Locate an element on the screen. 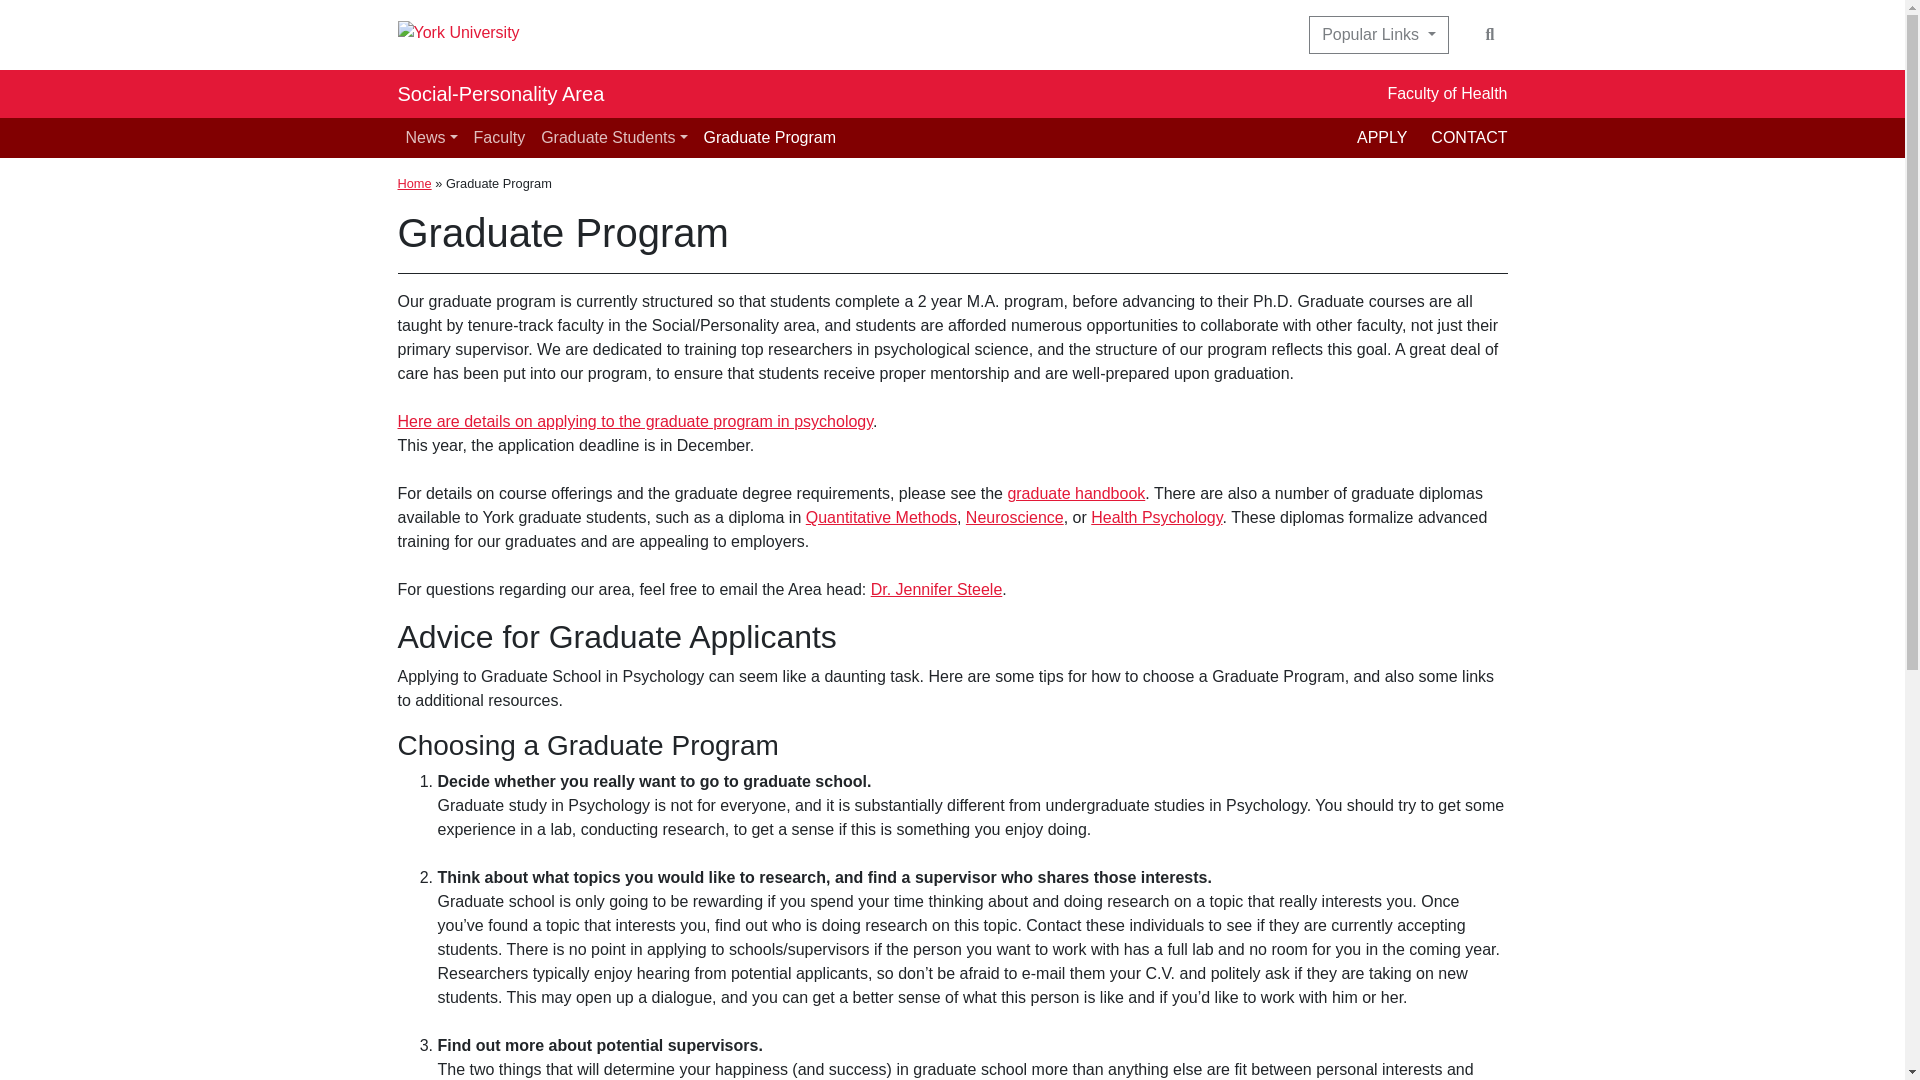 This screenshot has height=1080, width=1920. Search is located at coordinates (1490, 35).